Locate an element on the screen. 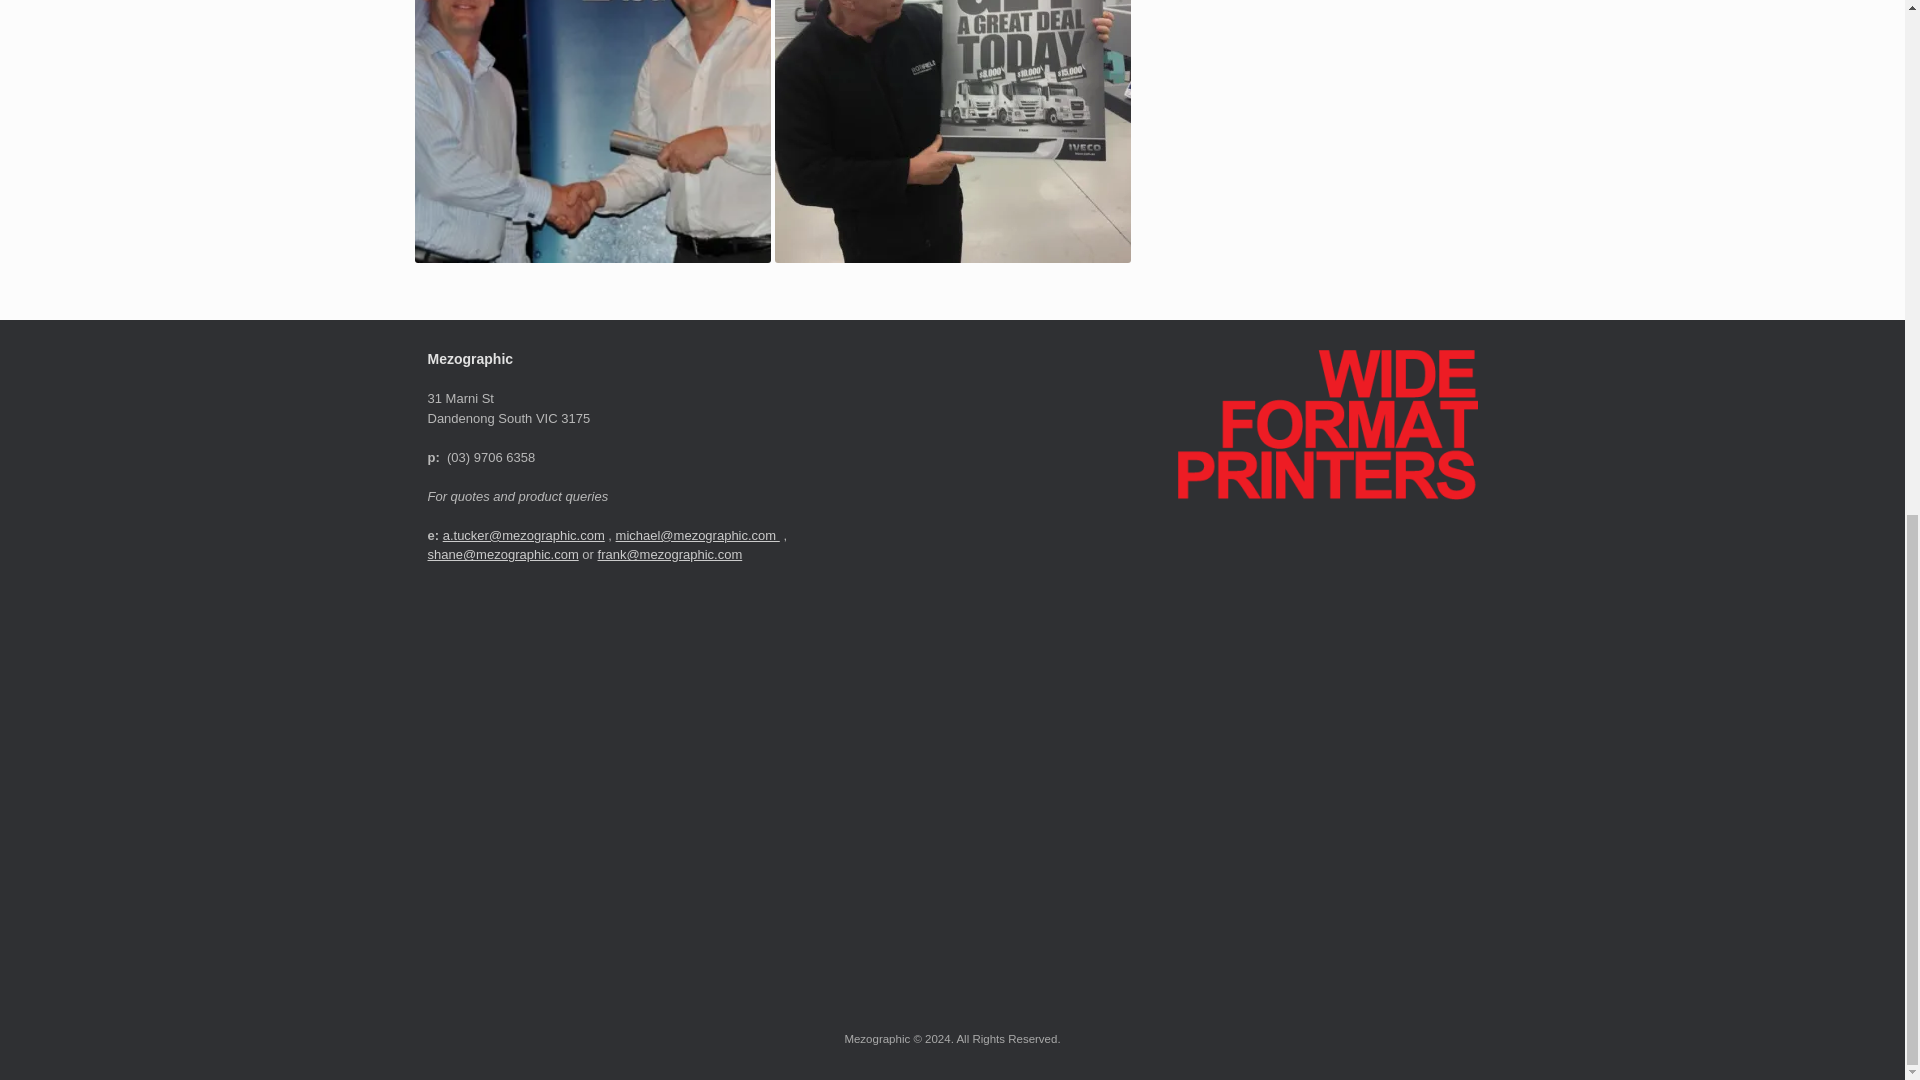 Image resolution: width=1920 pixels, height=1080 pixels. tradeprint is located at coordinates (952, 132).